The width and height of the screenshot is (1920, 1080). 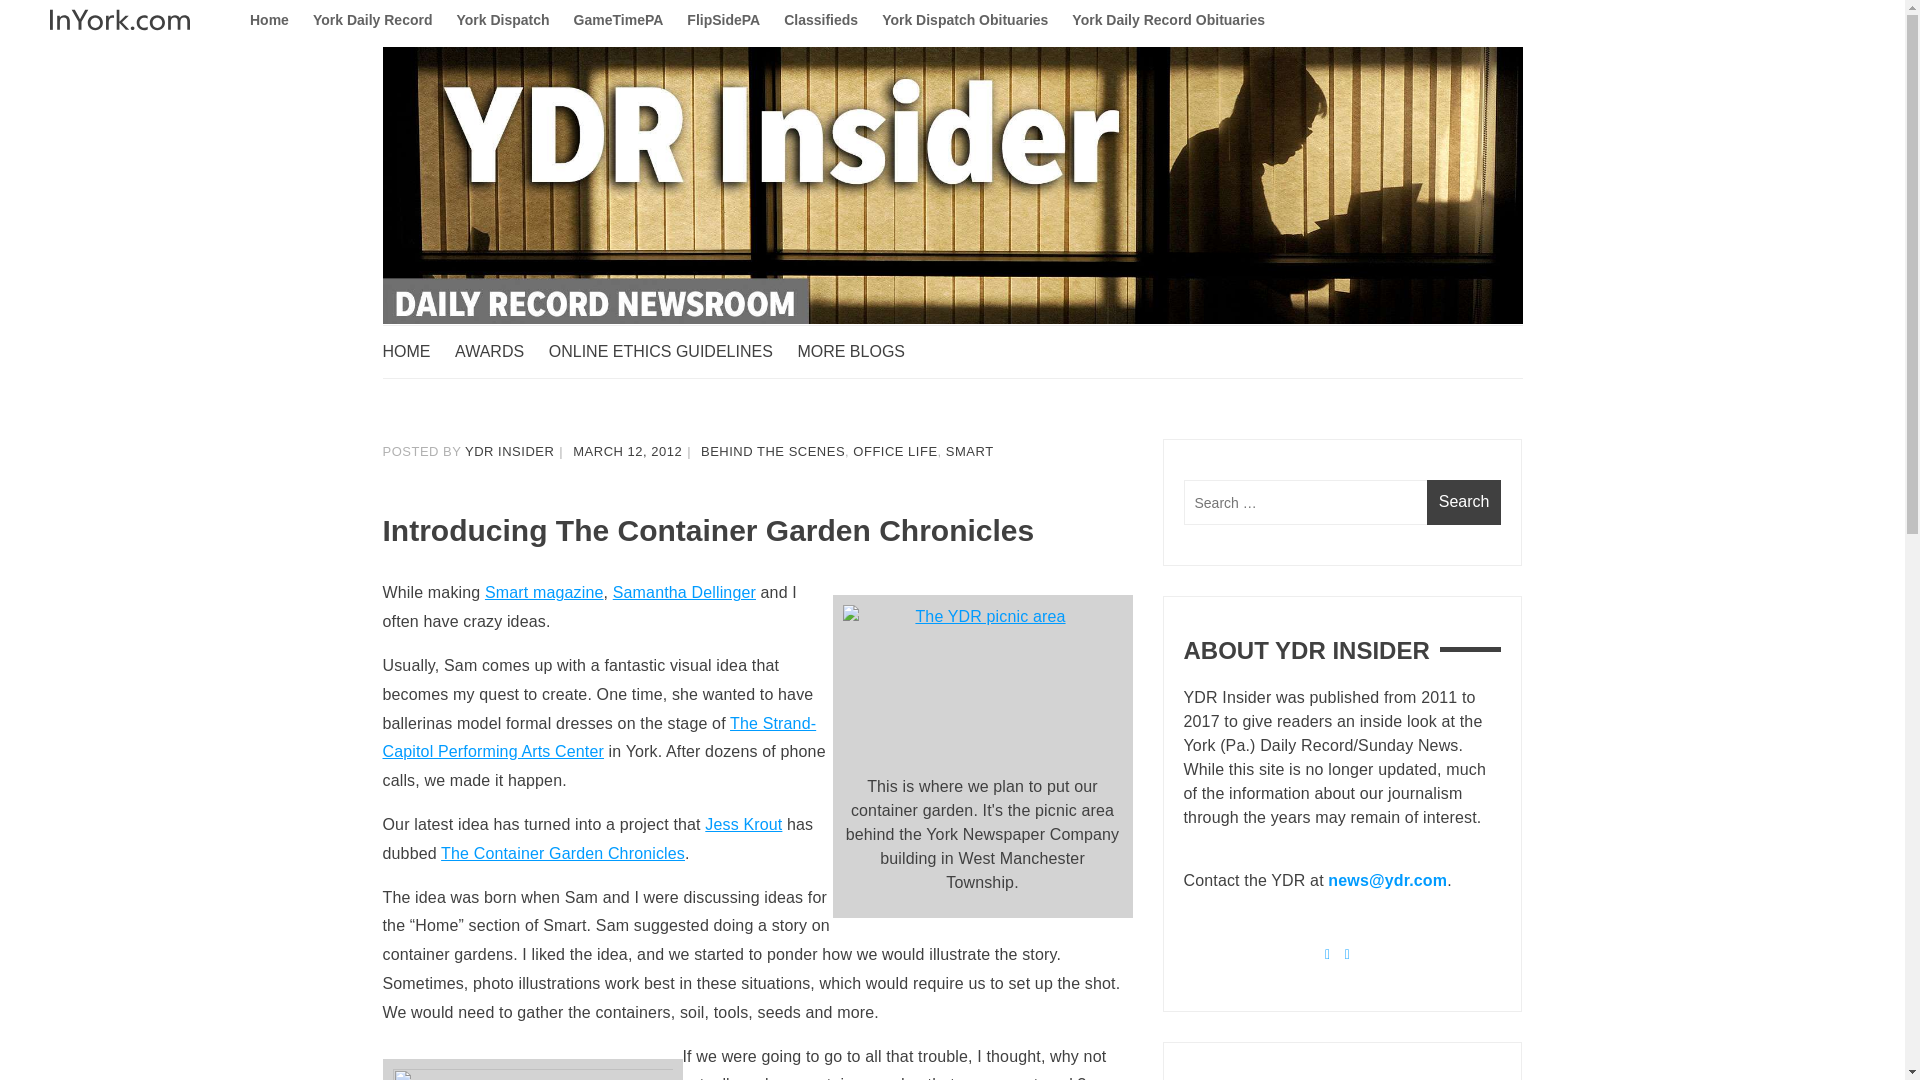 I want to click on AWARDS, so click(x=499, y=352).